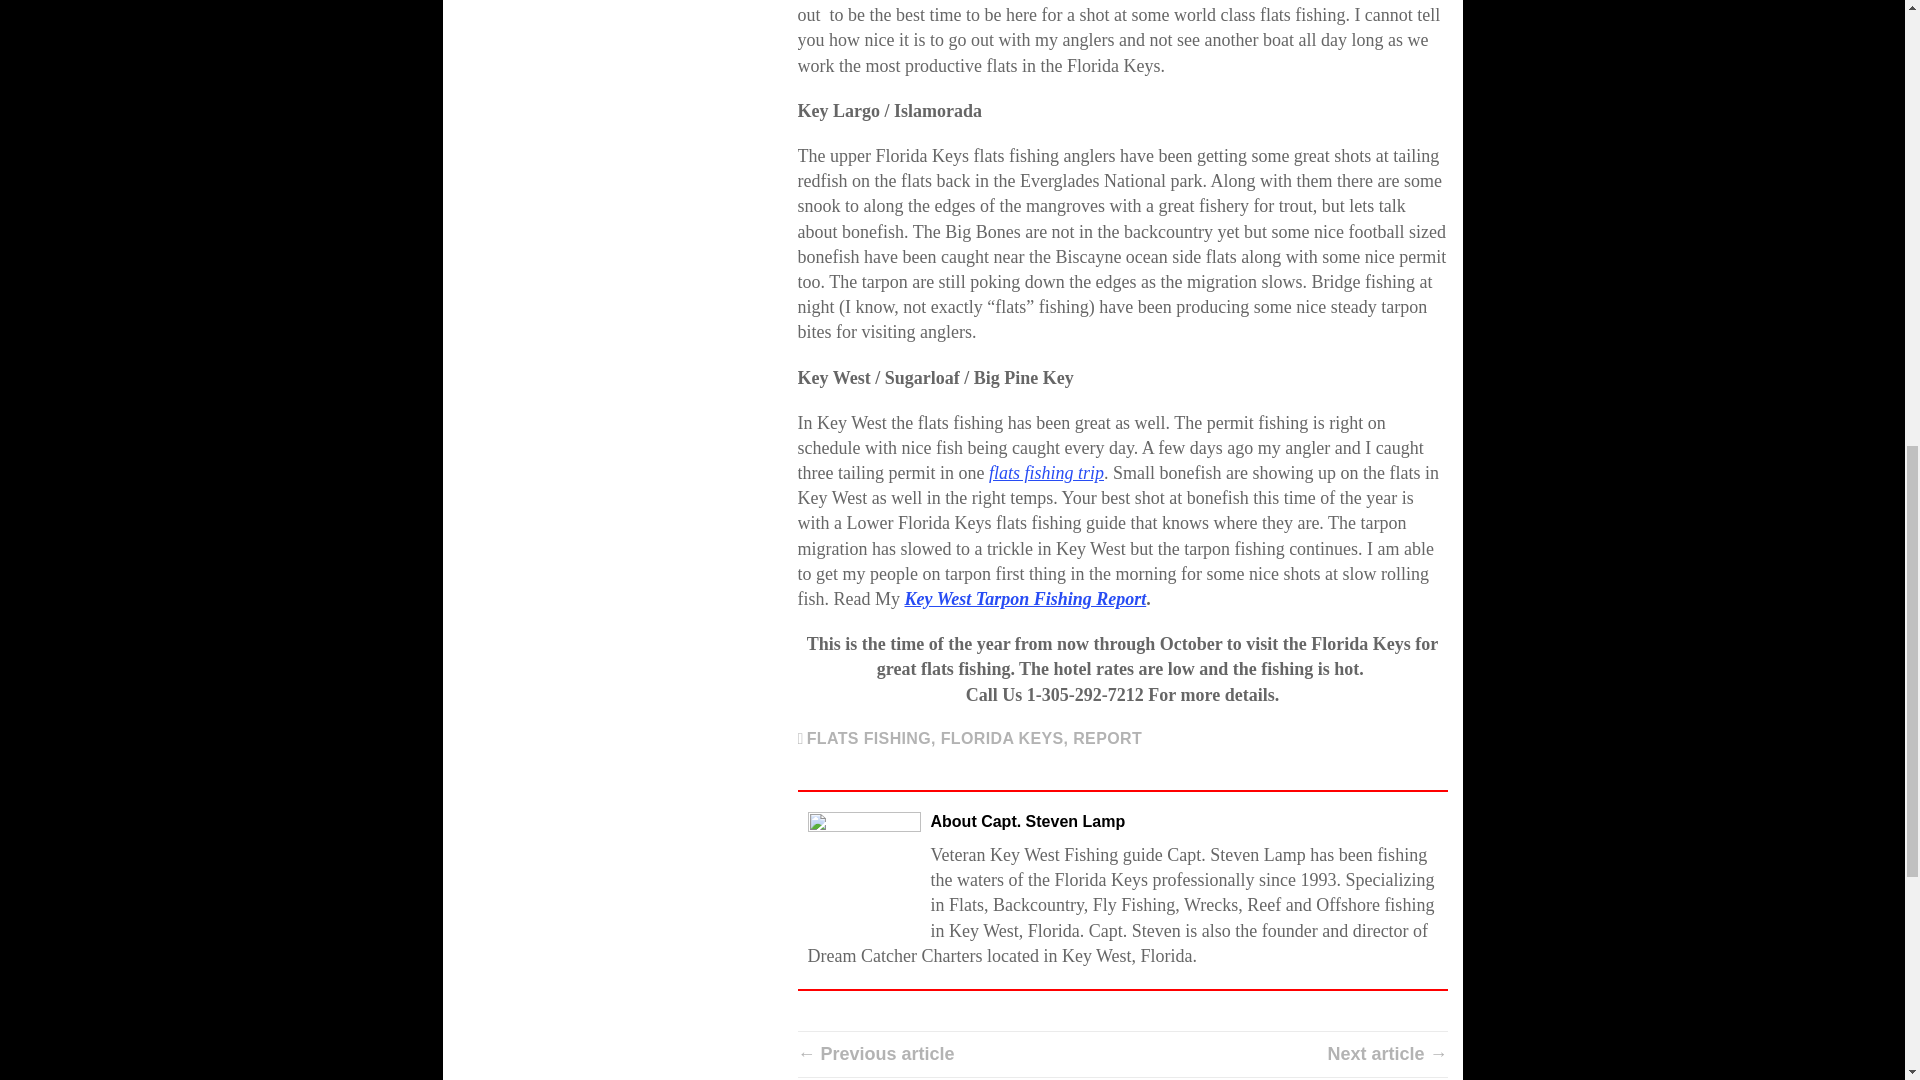  What do you see at coordinates (1108, 738) in the screenshot?
I see `REPORT` at bounding box center [1108, 738].